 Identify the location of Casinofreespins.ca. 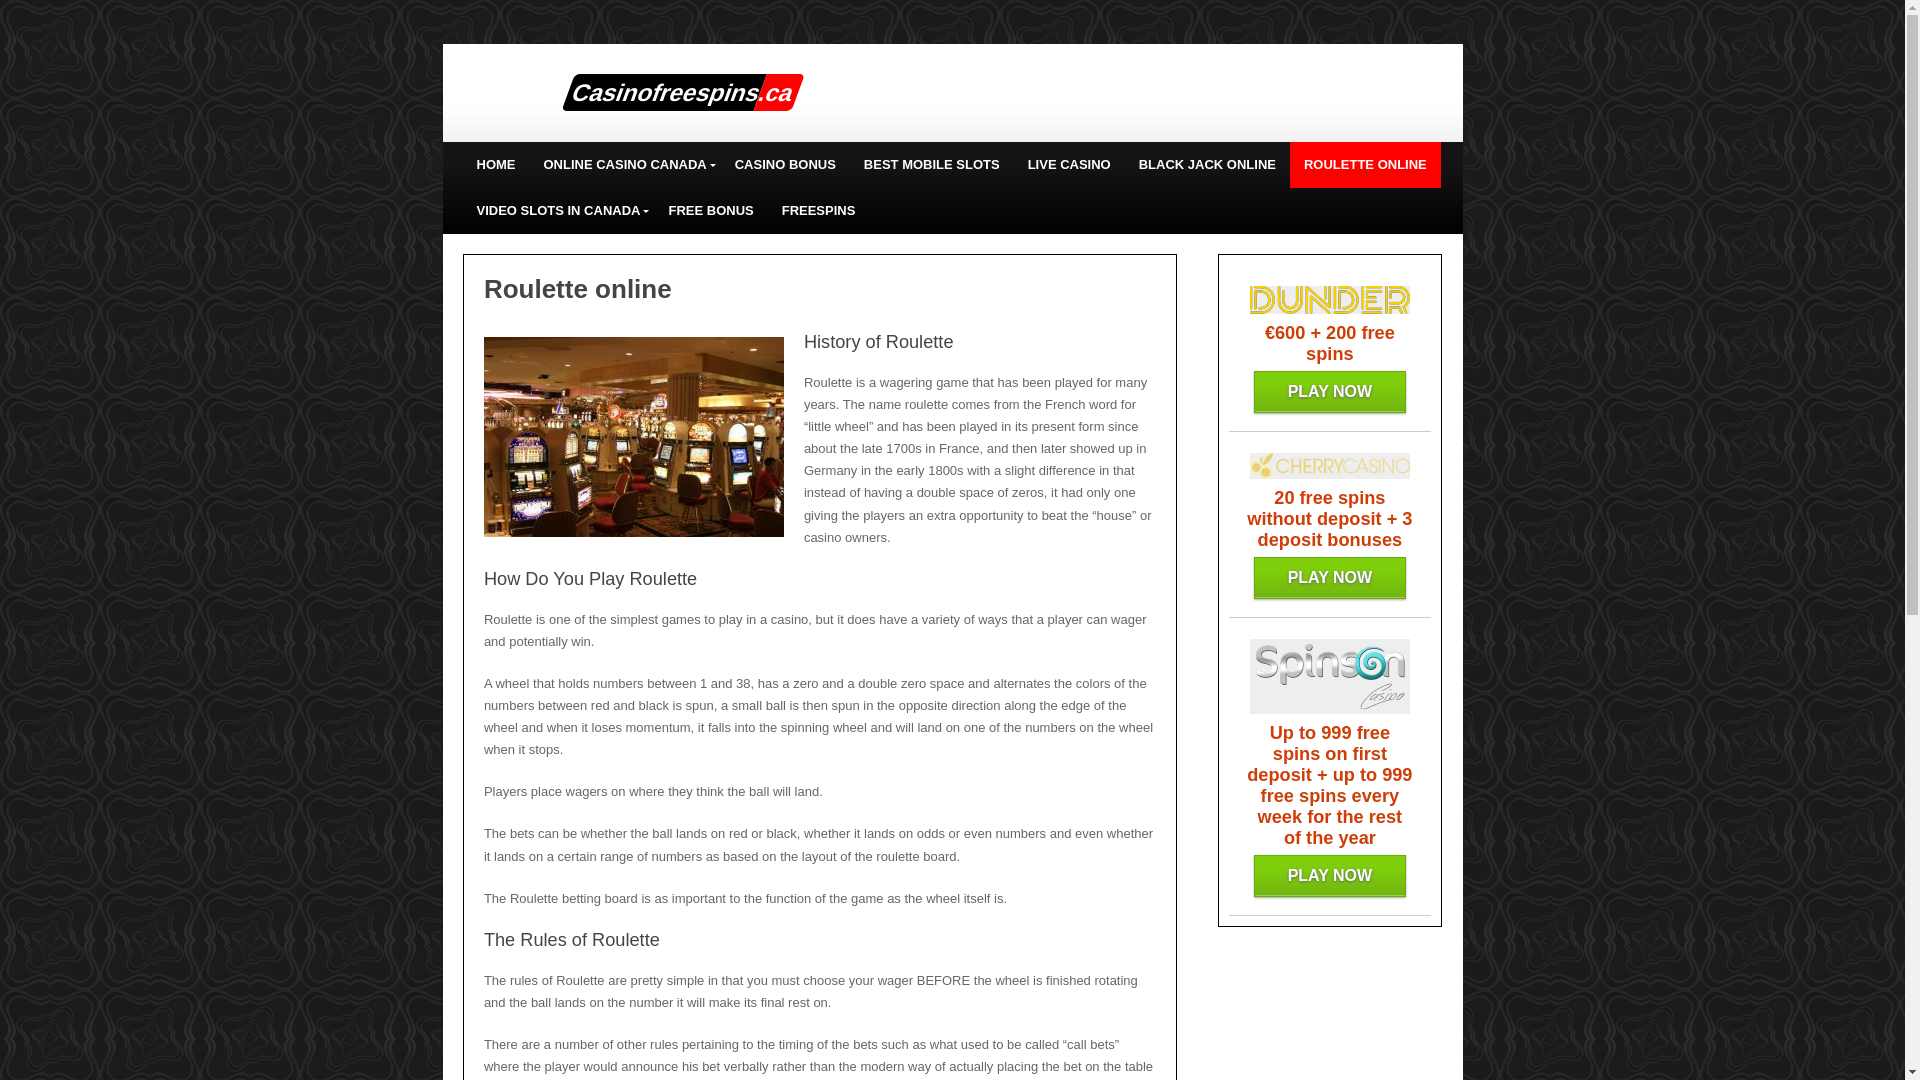
(676, 92).